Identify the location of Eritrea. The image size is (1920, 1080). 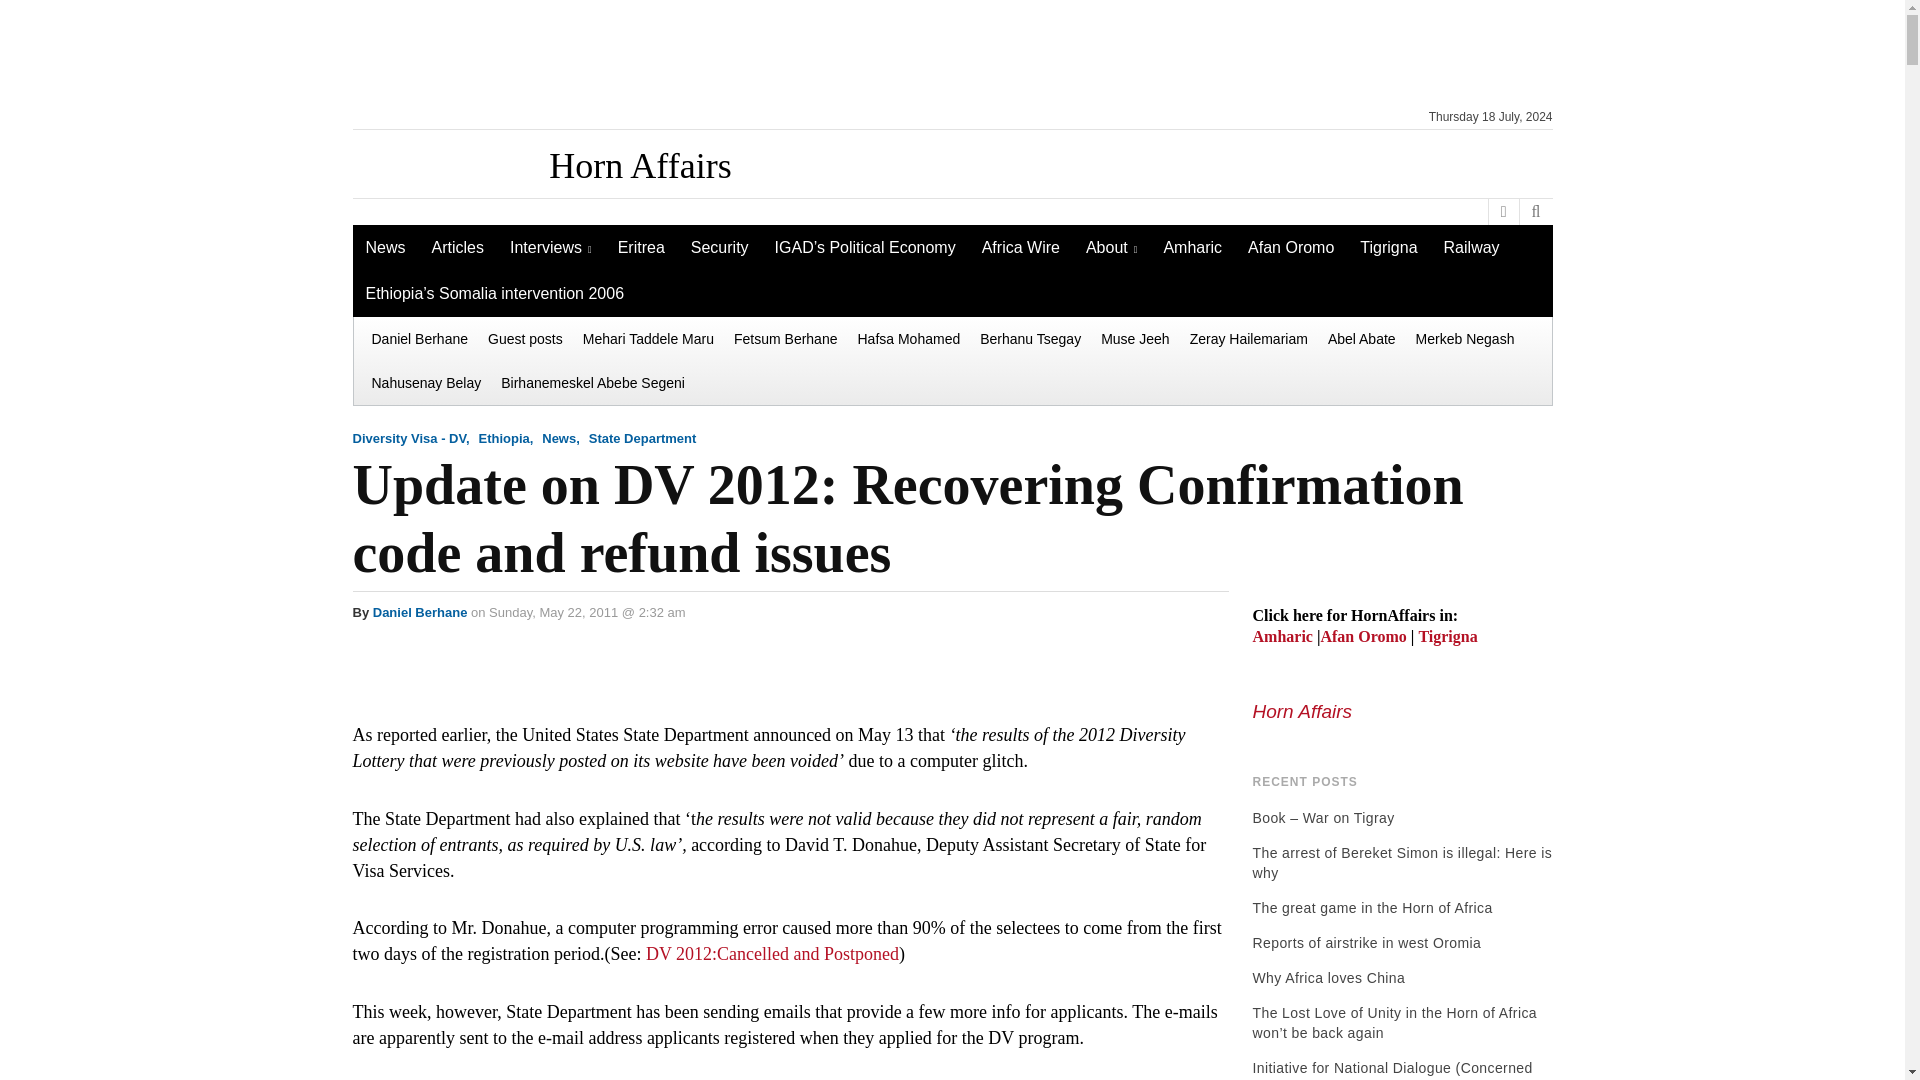
(640, 248).